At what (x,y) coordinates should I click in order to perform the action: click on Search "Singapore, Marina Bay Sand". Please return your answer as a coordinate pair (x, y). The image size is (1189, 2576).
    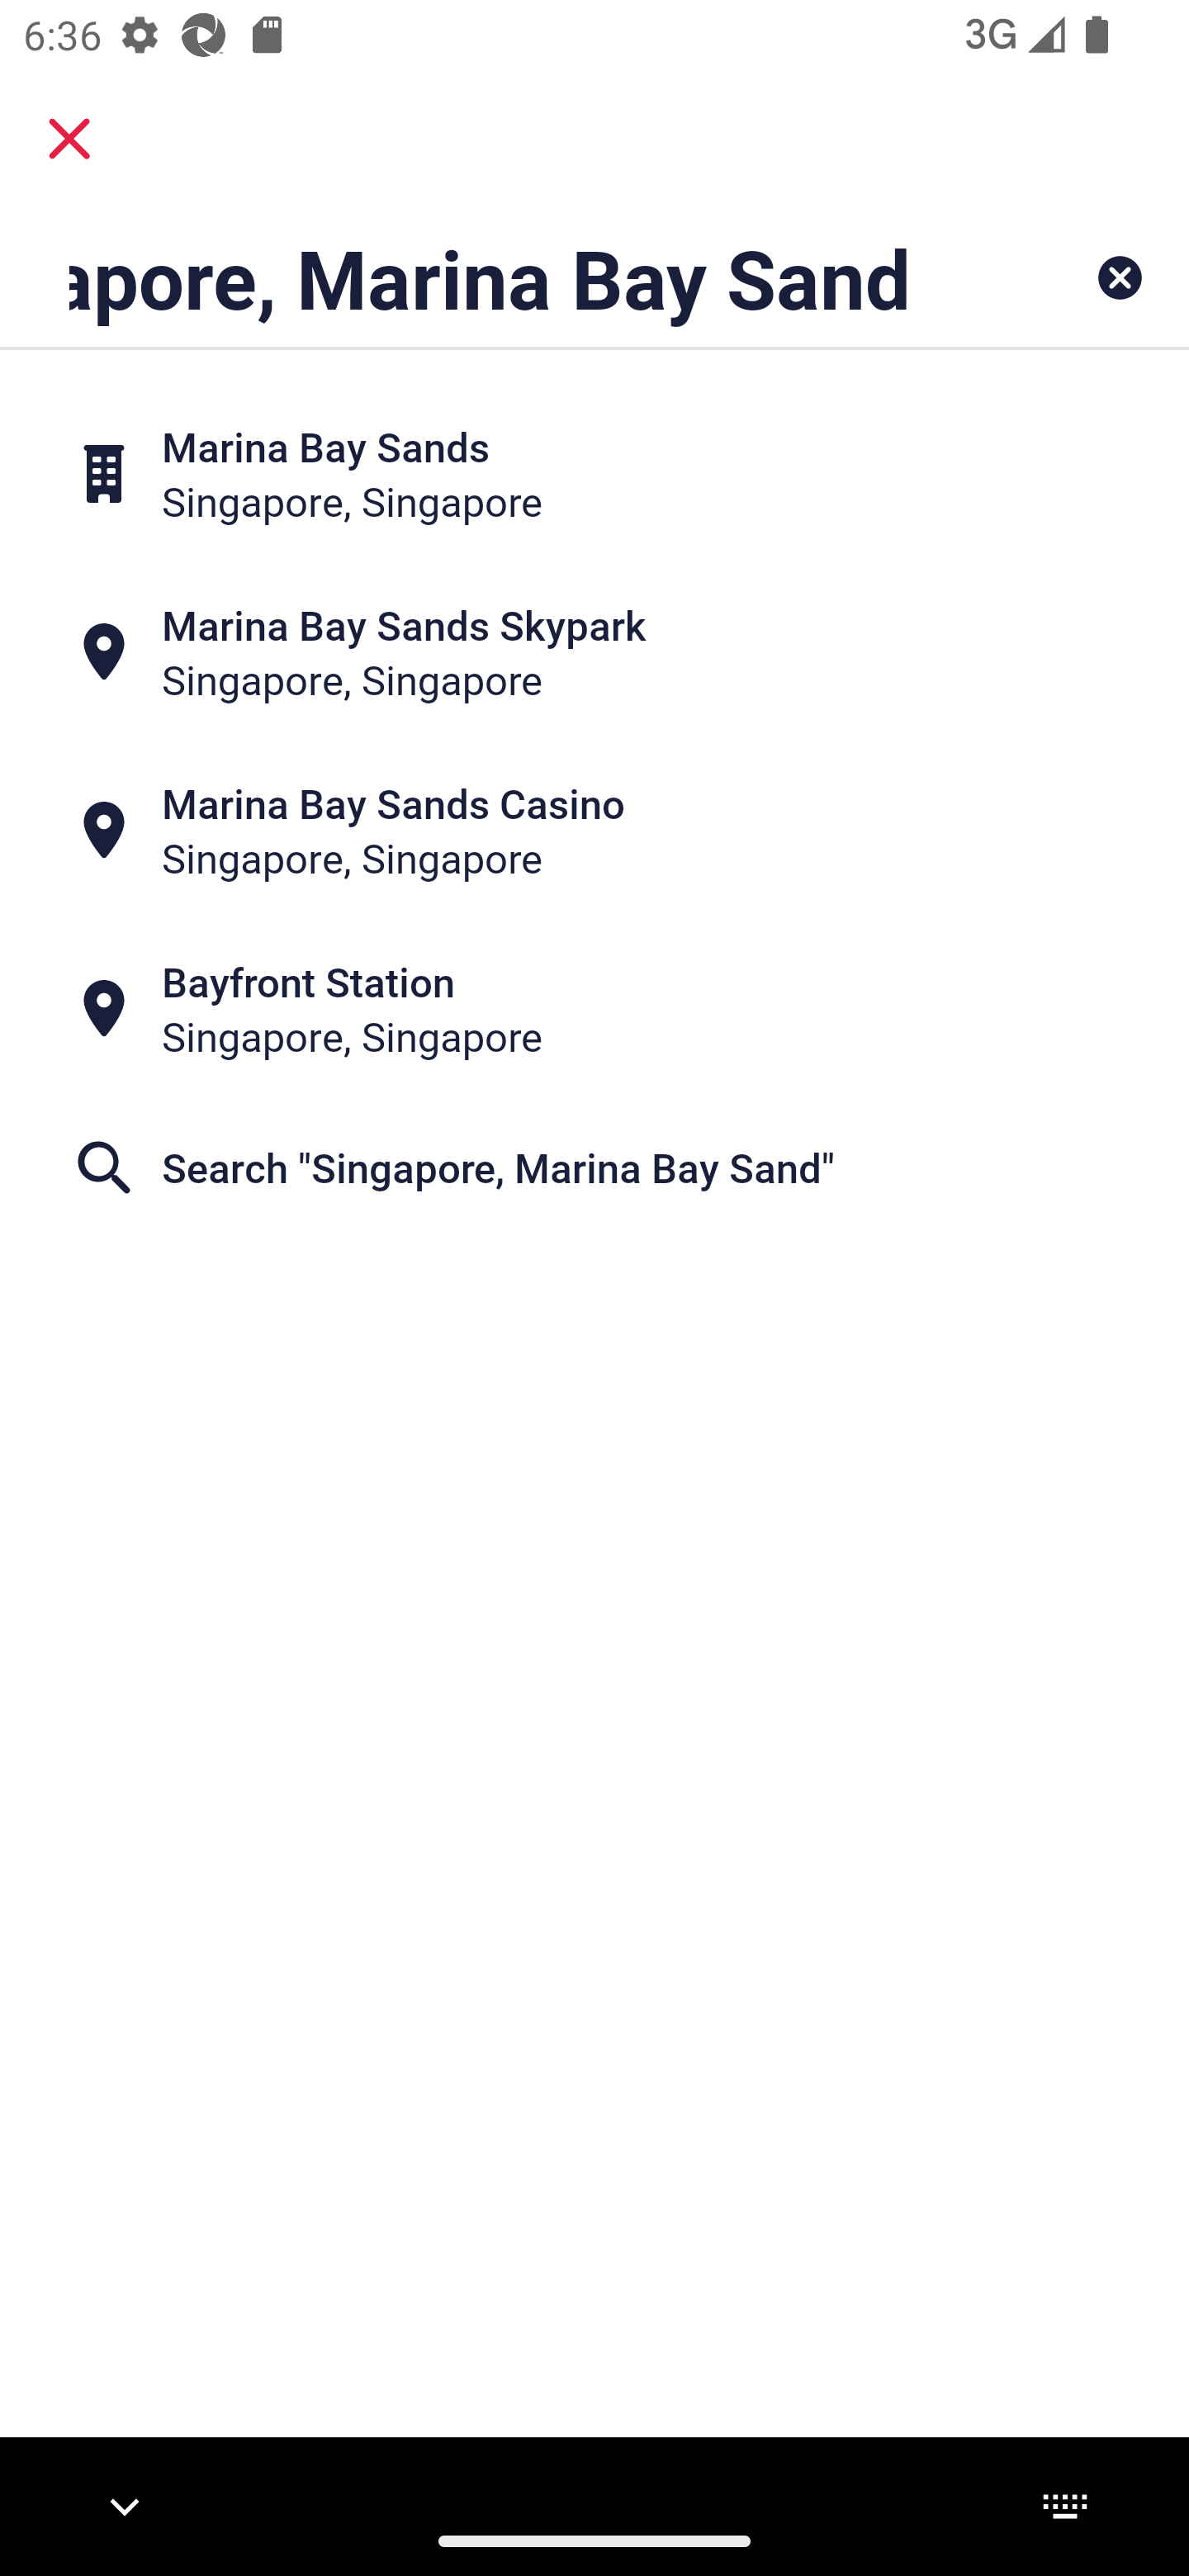
    Looking at the image, I should click on (594, 1167).